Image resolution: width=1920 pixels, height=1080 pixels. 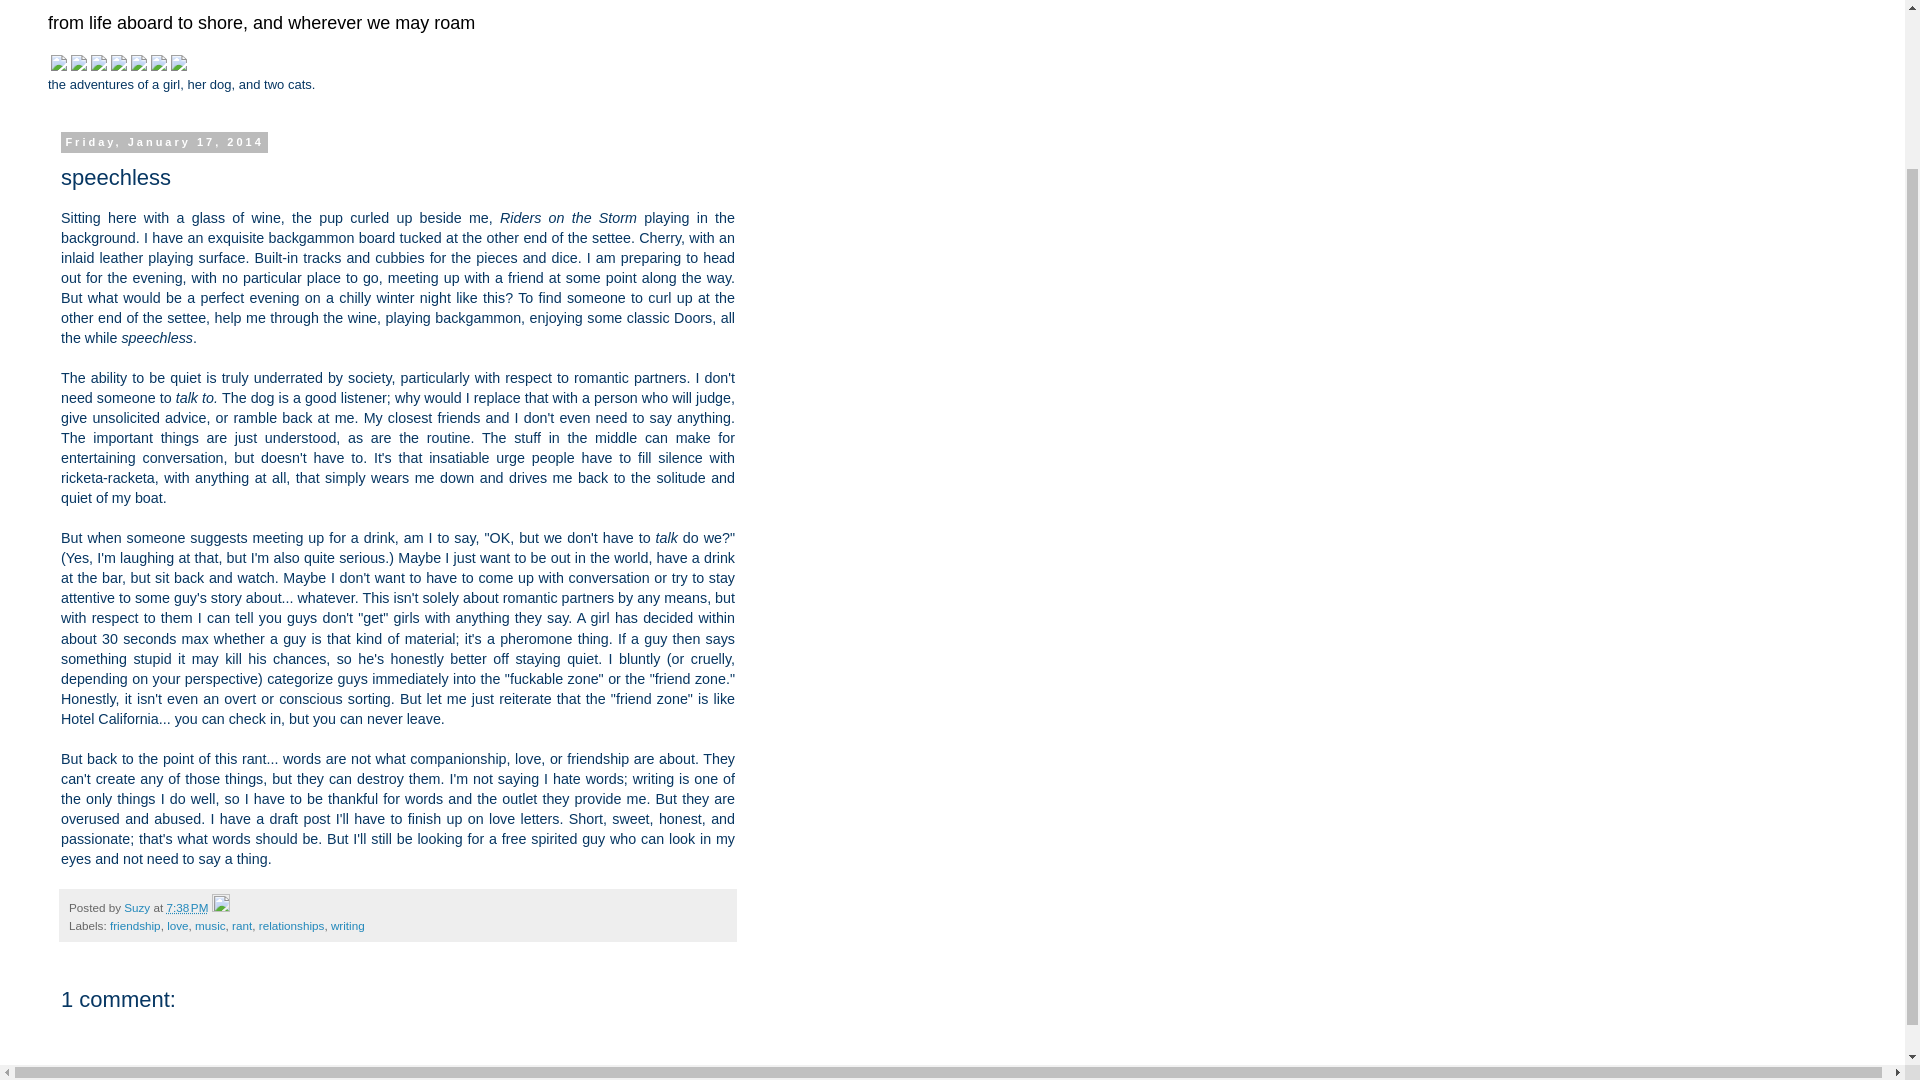 What do you see at coordinates (138, 906) in the screenshot?
I see `author profile` at bounding box center [138, 906].